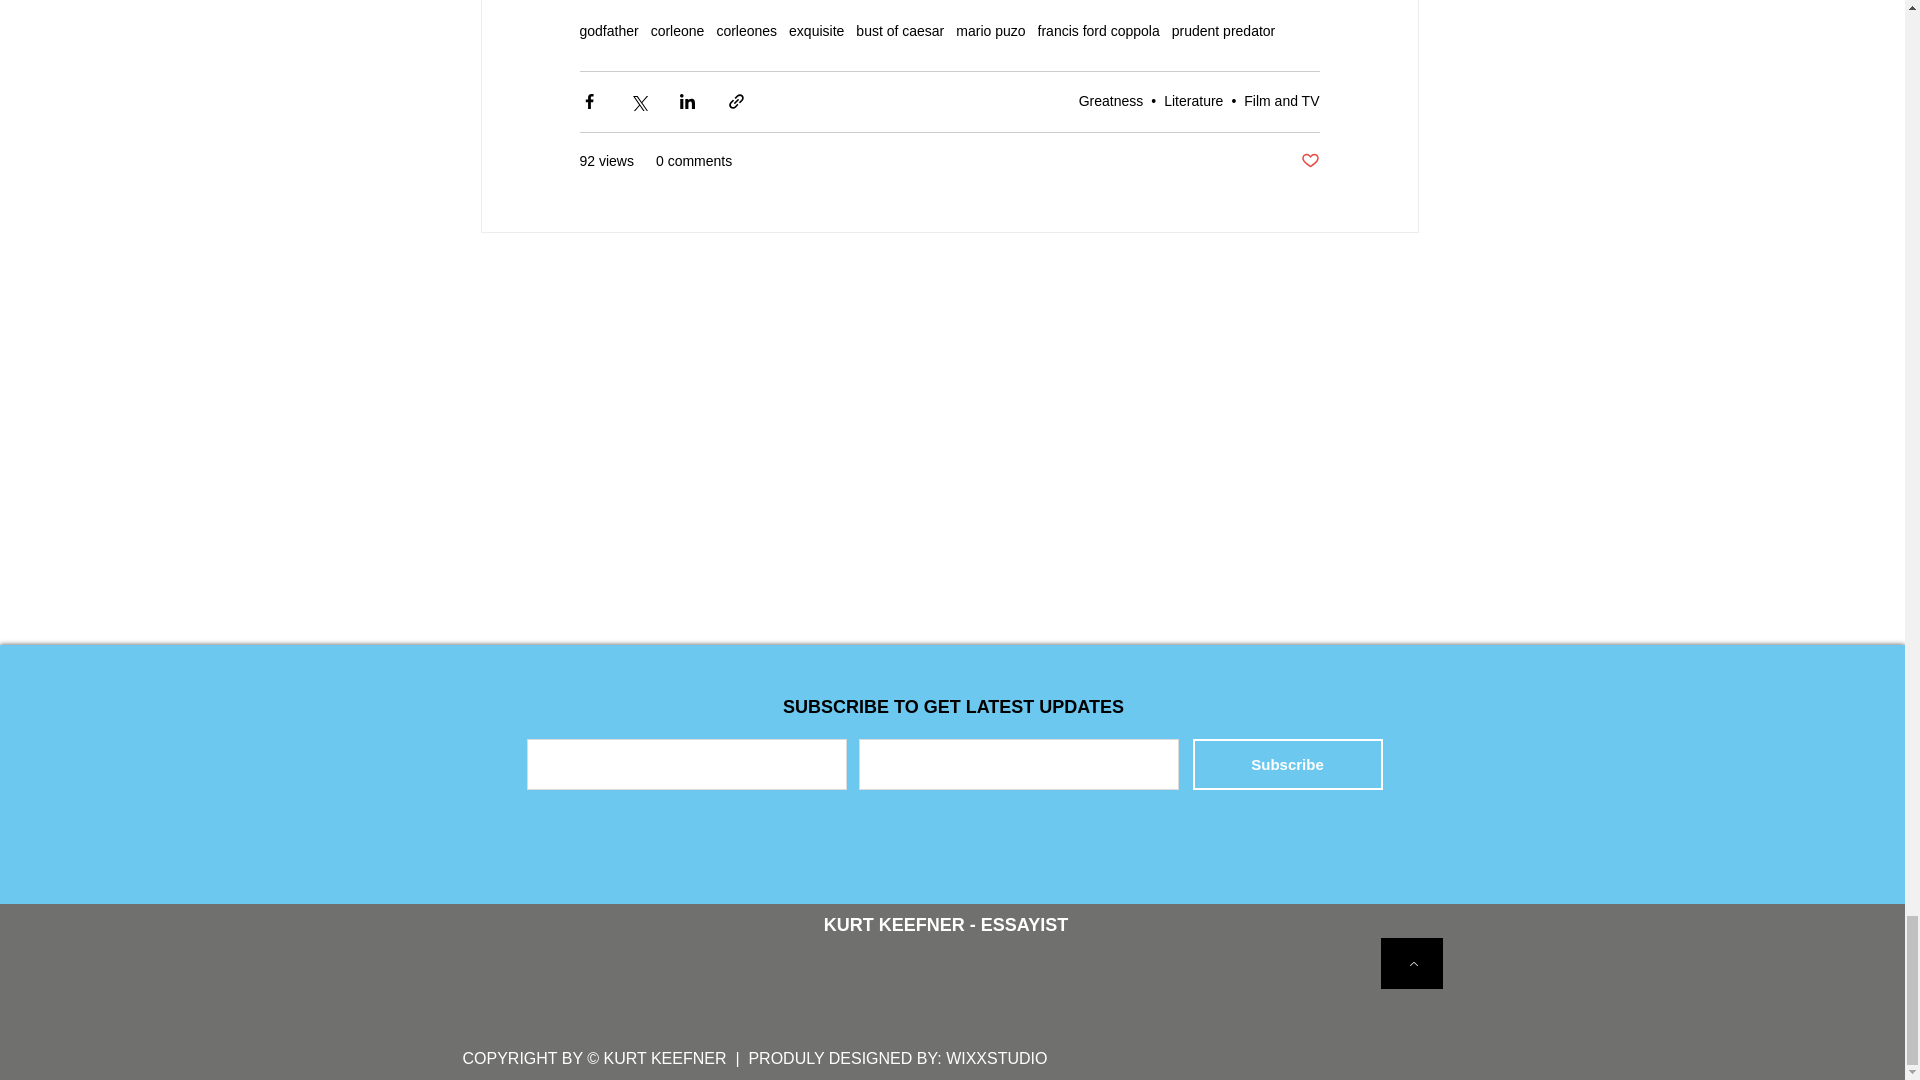  I want to click on francis ford coppola, so click(1098, 30).